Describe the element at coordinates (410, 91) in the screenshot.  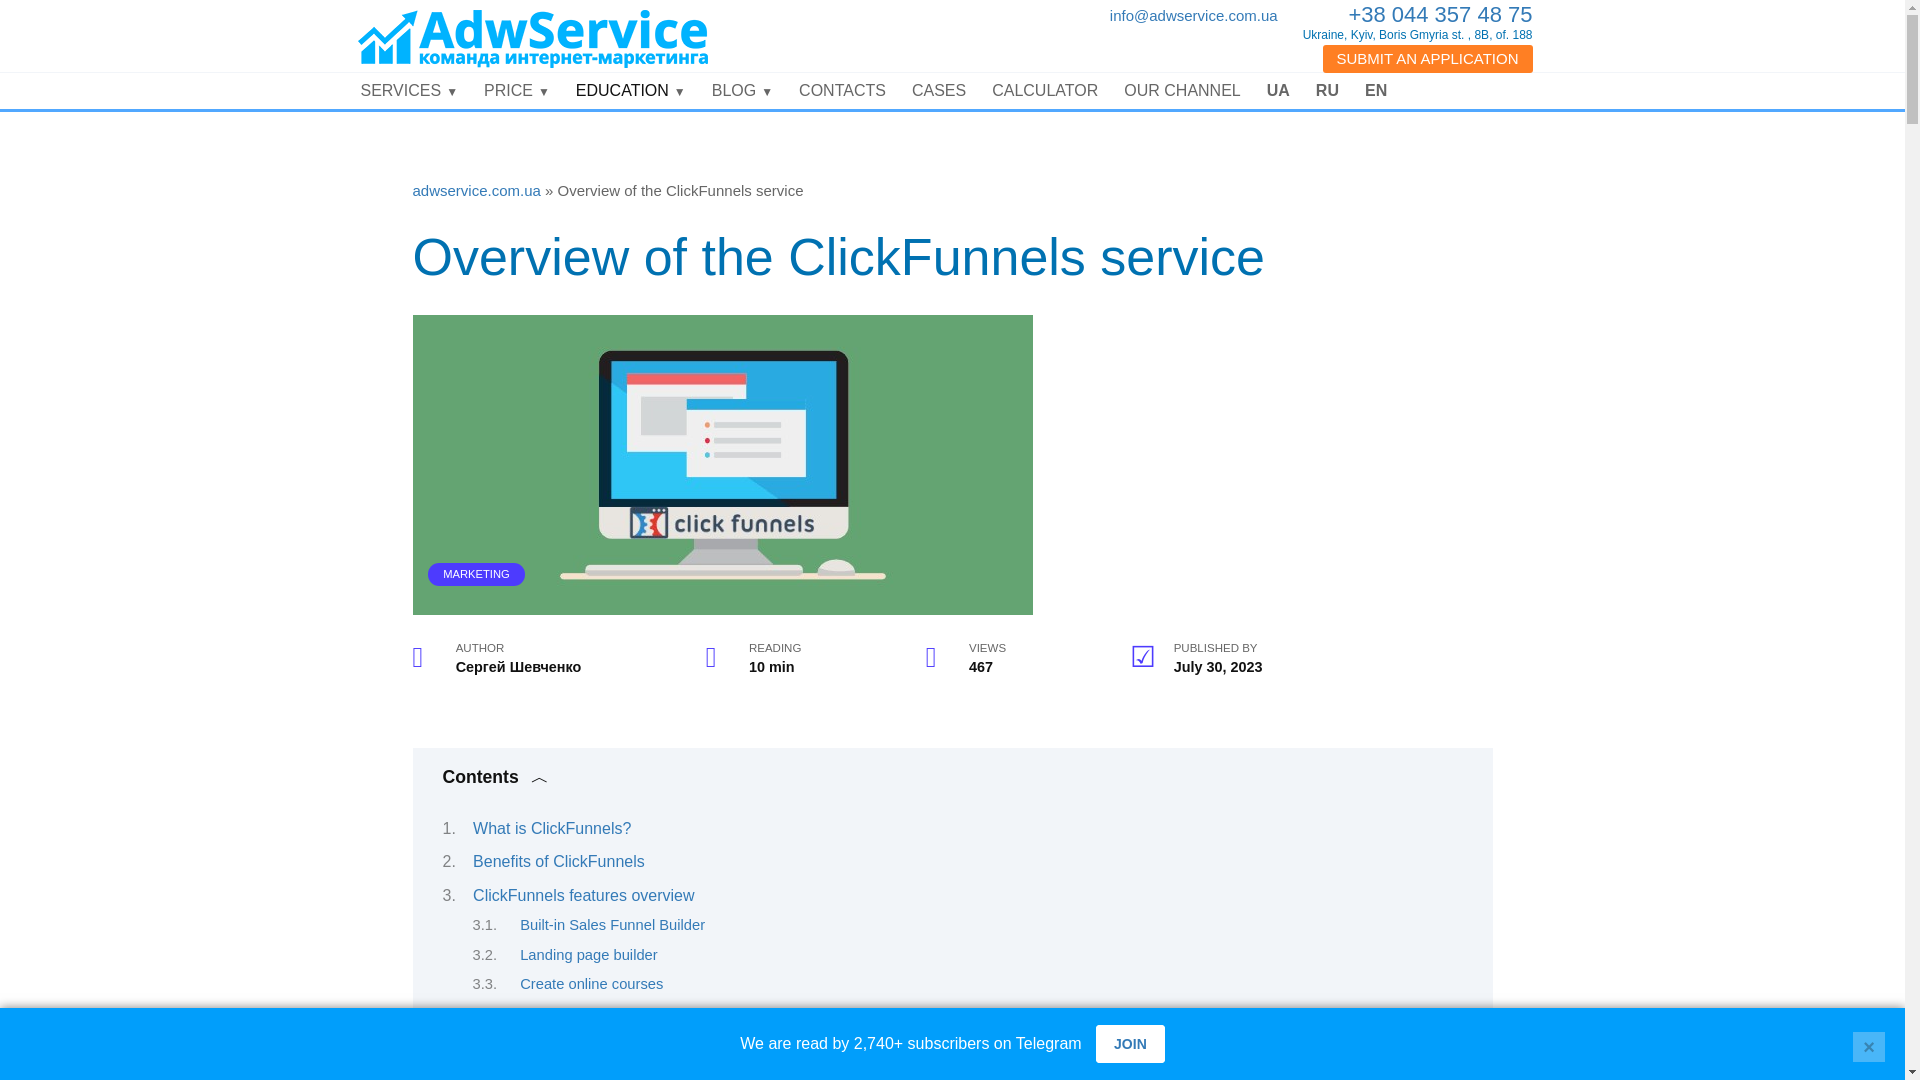
I see `SERVICES` at that location.